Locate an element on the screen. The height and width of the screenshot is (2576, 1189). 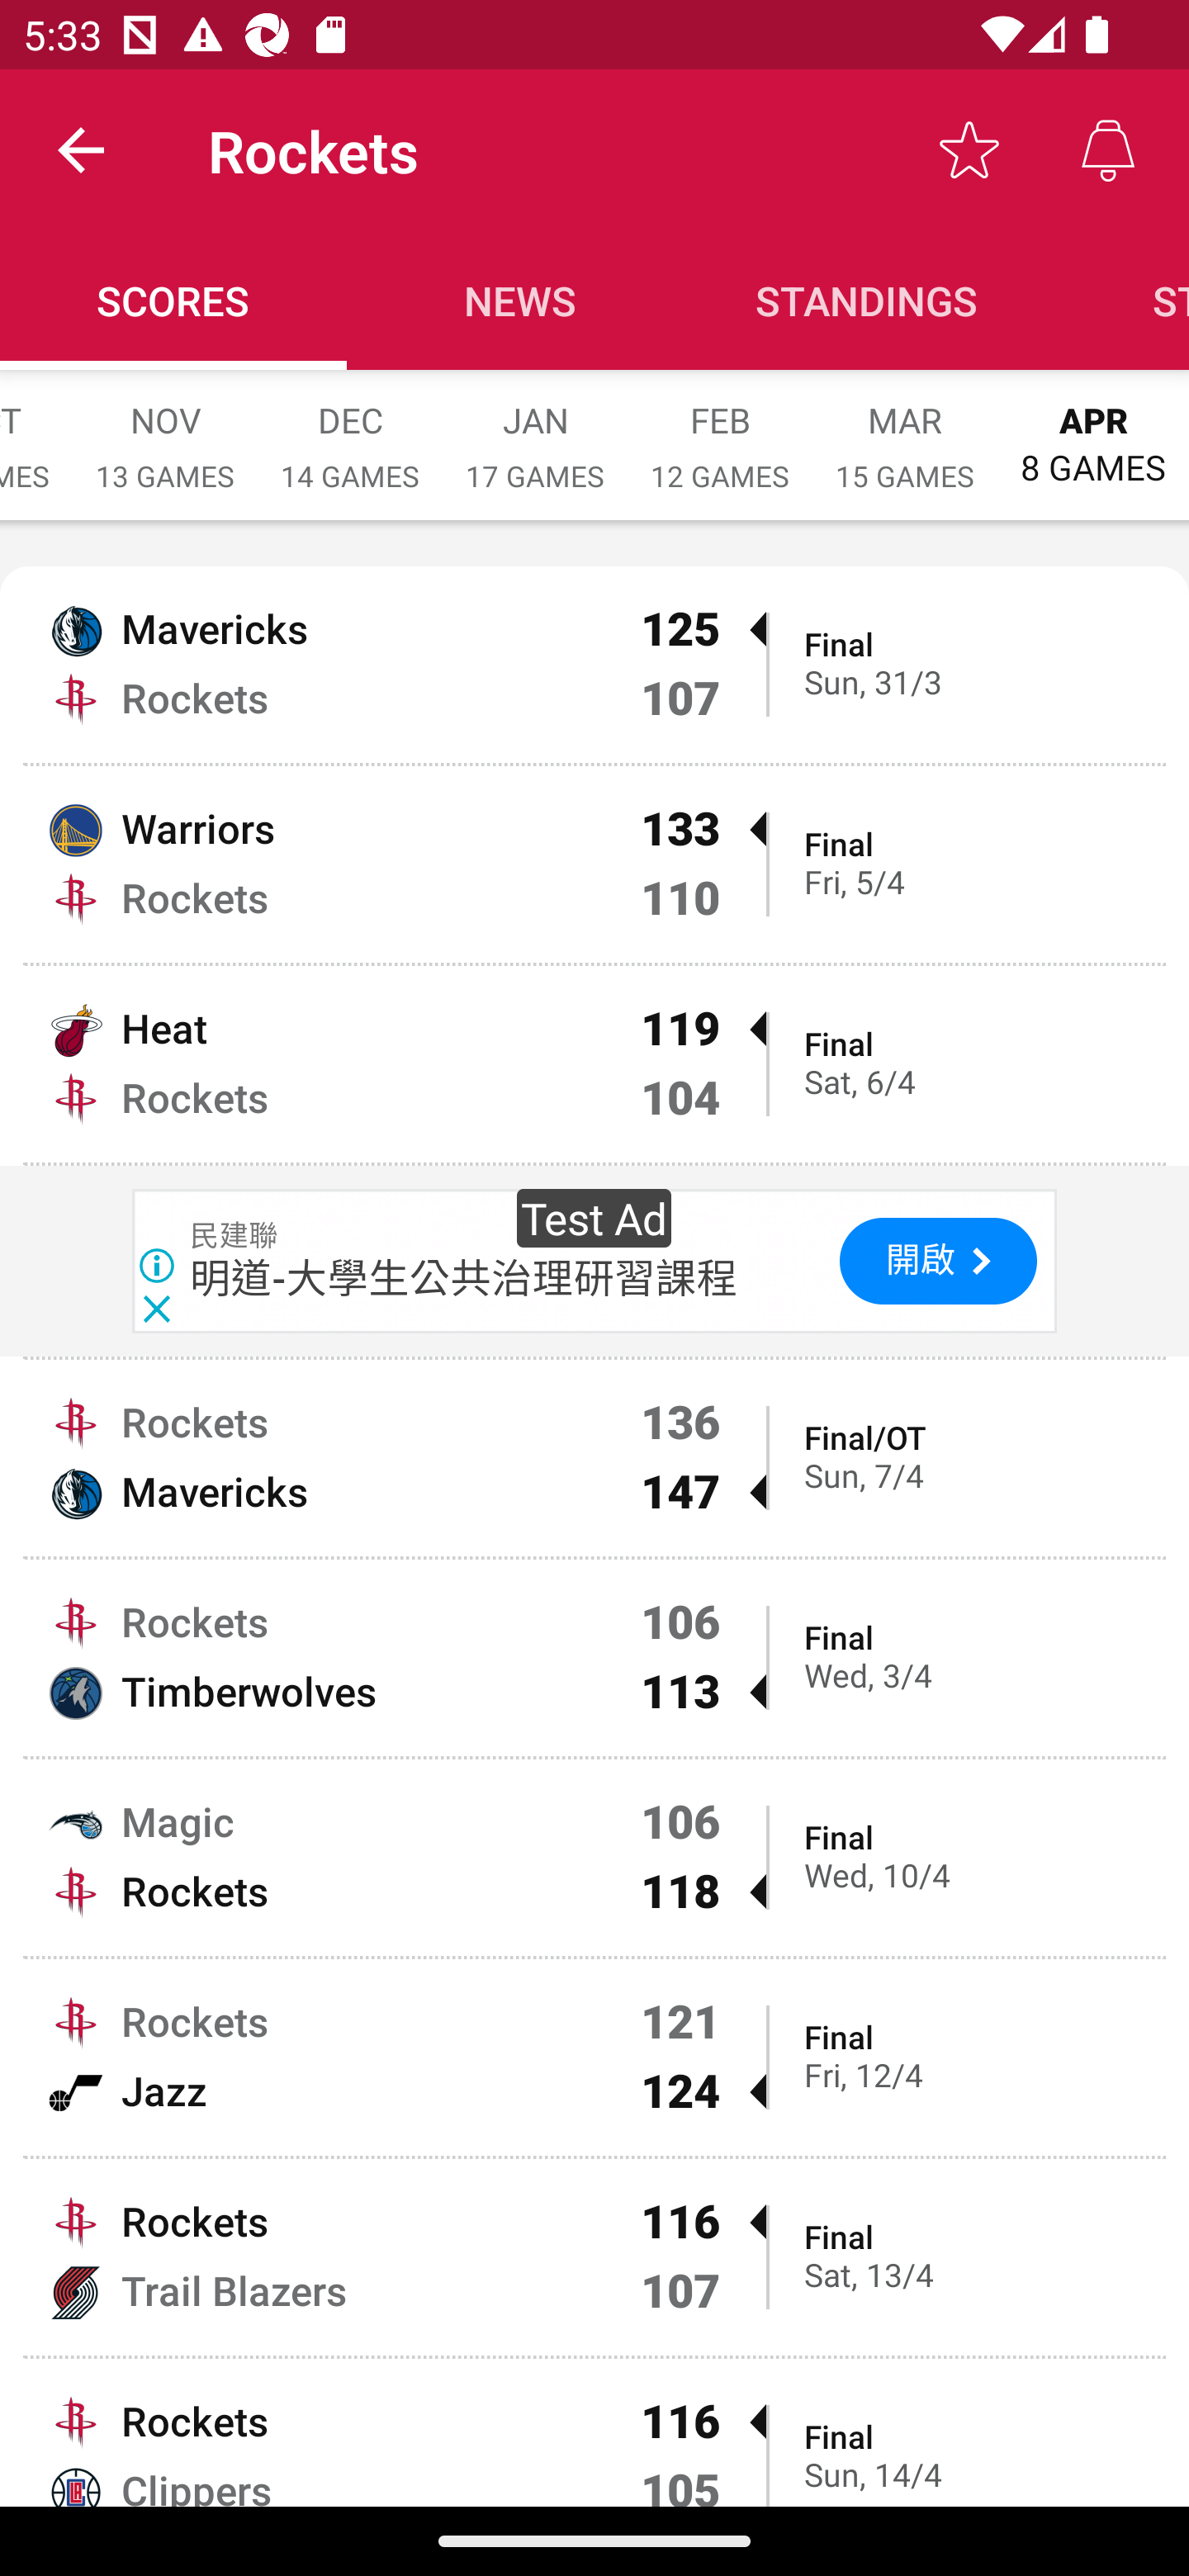
Rockets 121 Jazz 124  Final Fri, 12/4 is located at coordinates (594, 2057).